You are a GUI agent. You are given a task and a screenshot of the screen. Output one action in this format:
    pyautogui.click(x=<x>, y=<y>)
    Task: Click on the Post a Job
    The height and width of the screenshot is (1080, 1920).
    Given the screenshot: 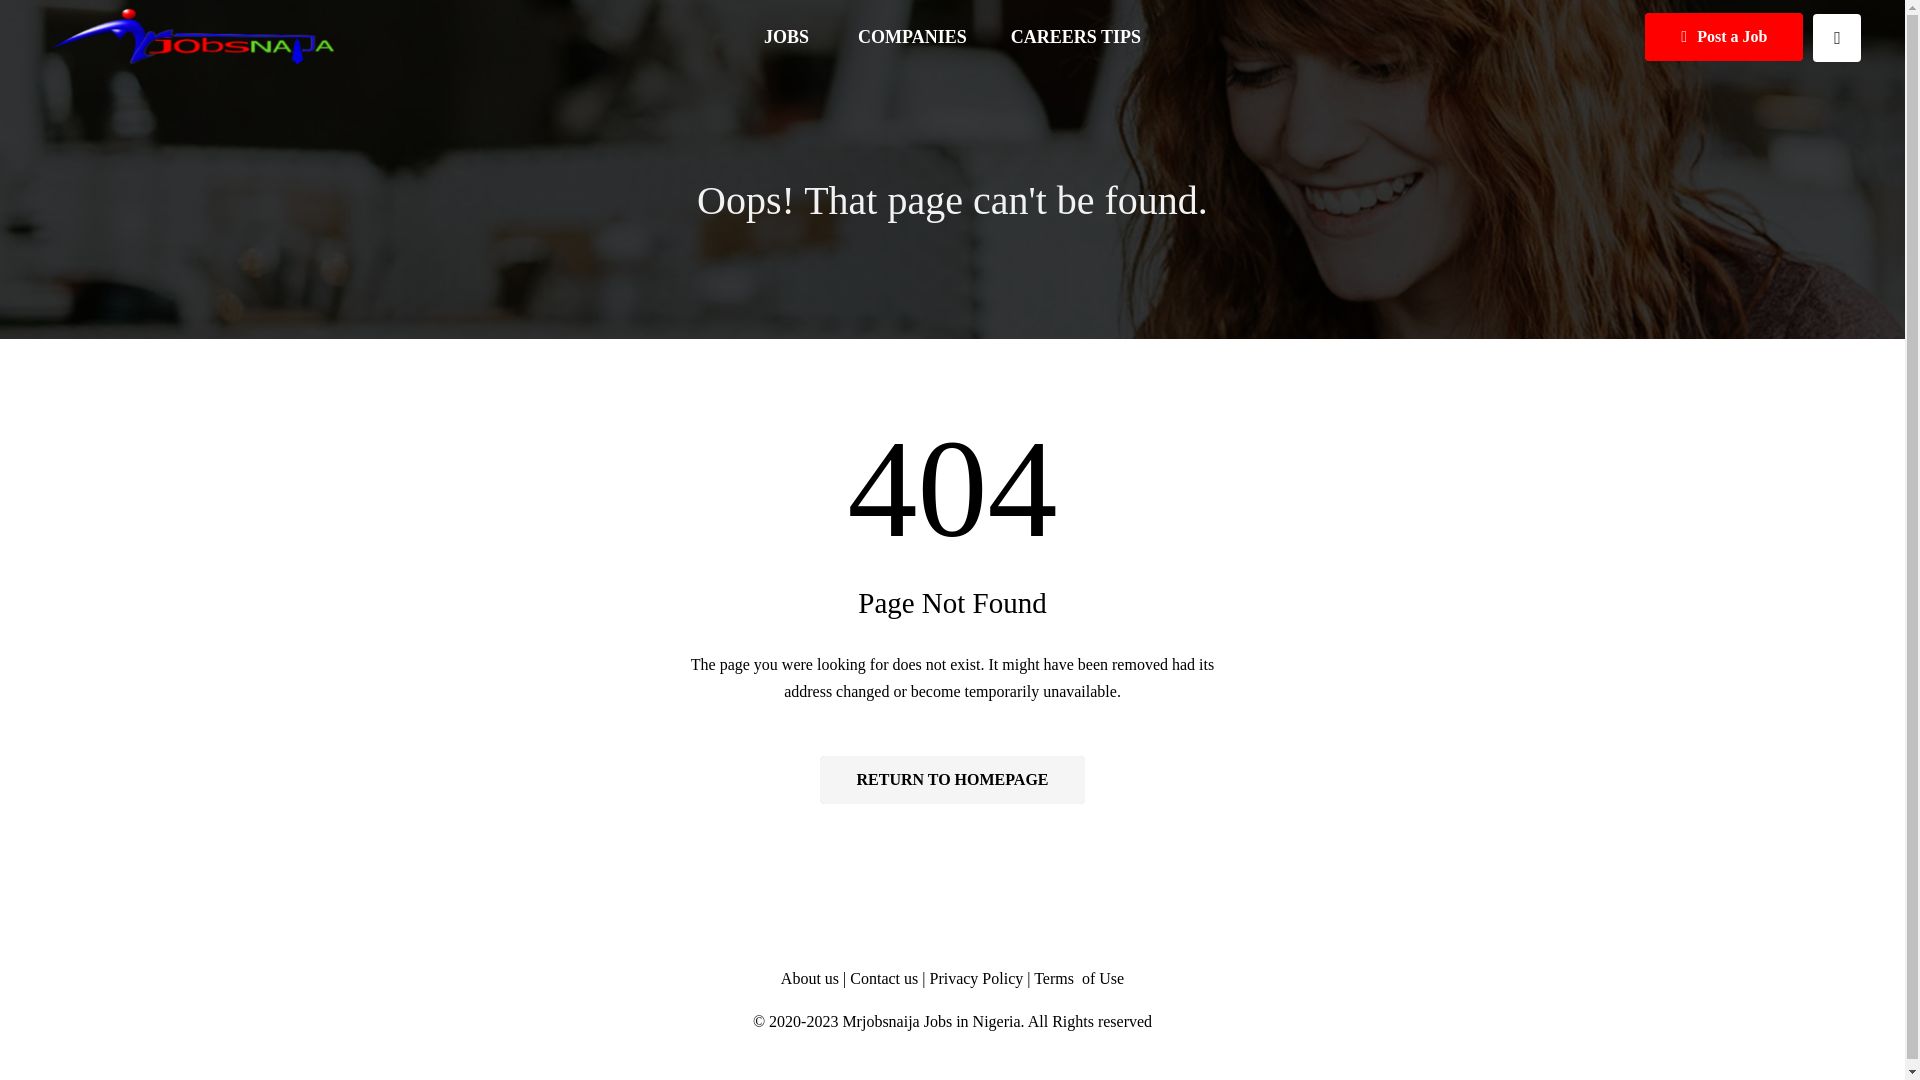 What is the action you would take?
    pyautogui.click(x=1724, y=36)
    